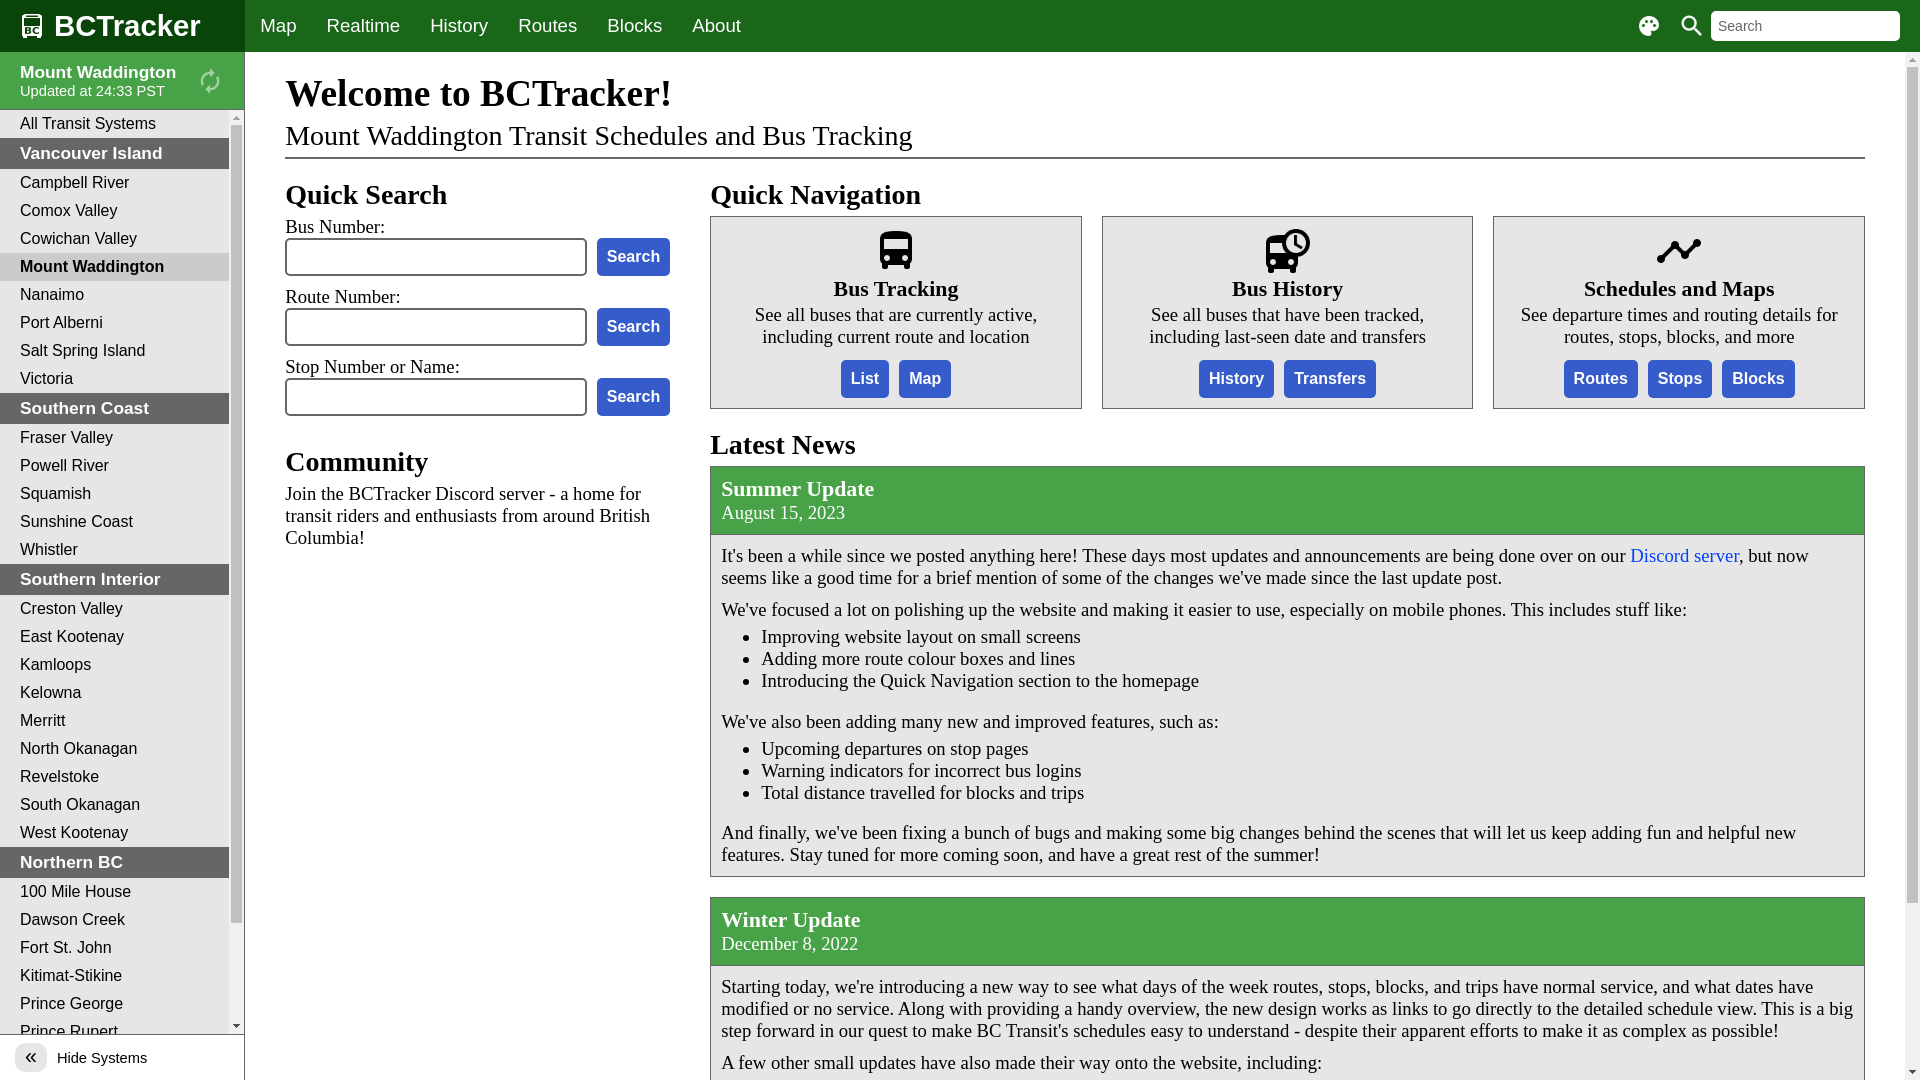  What do you see at coordinates (114, 833) in the screenshot?
I see `West Kootenay` at bounding box center [114, 833].